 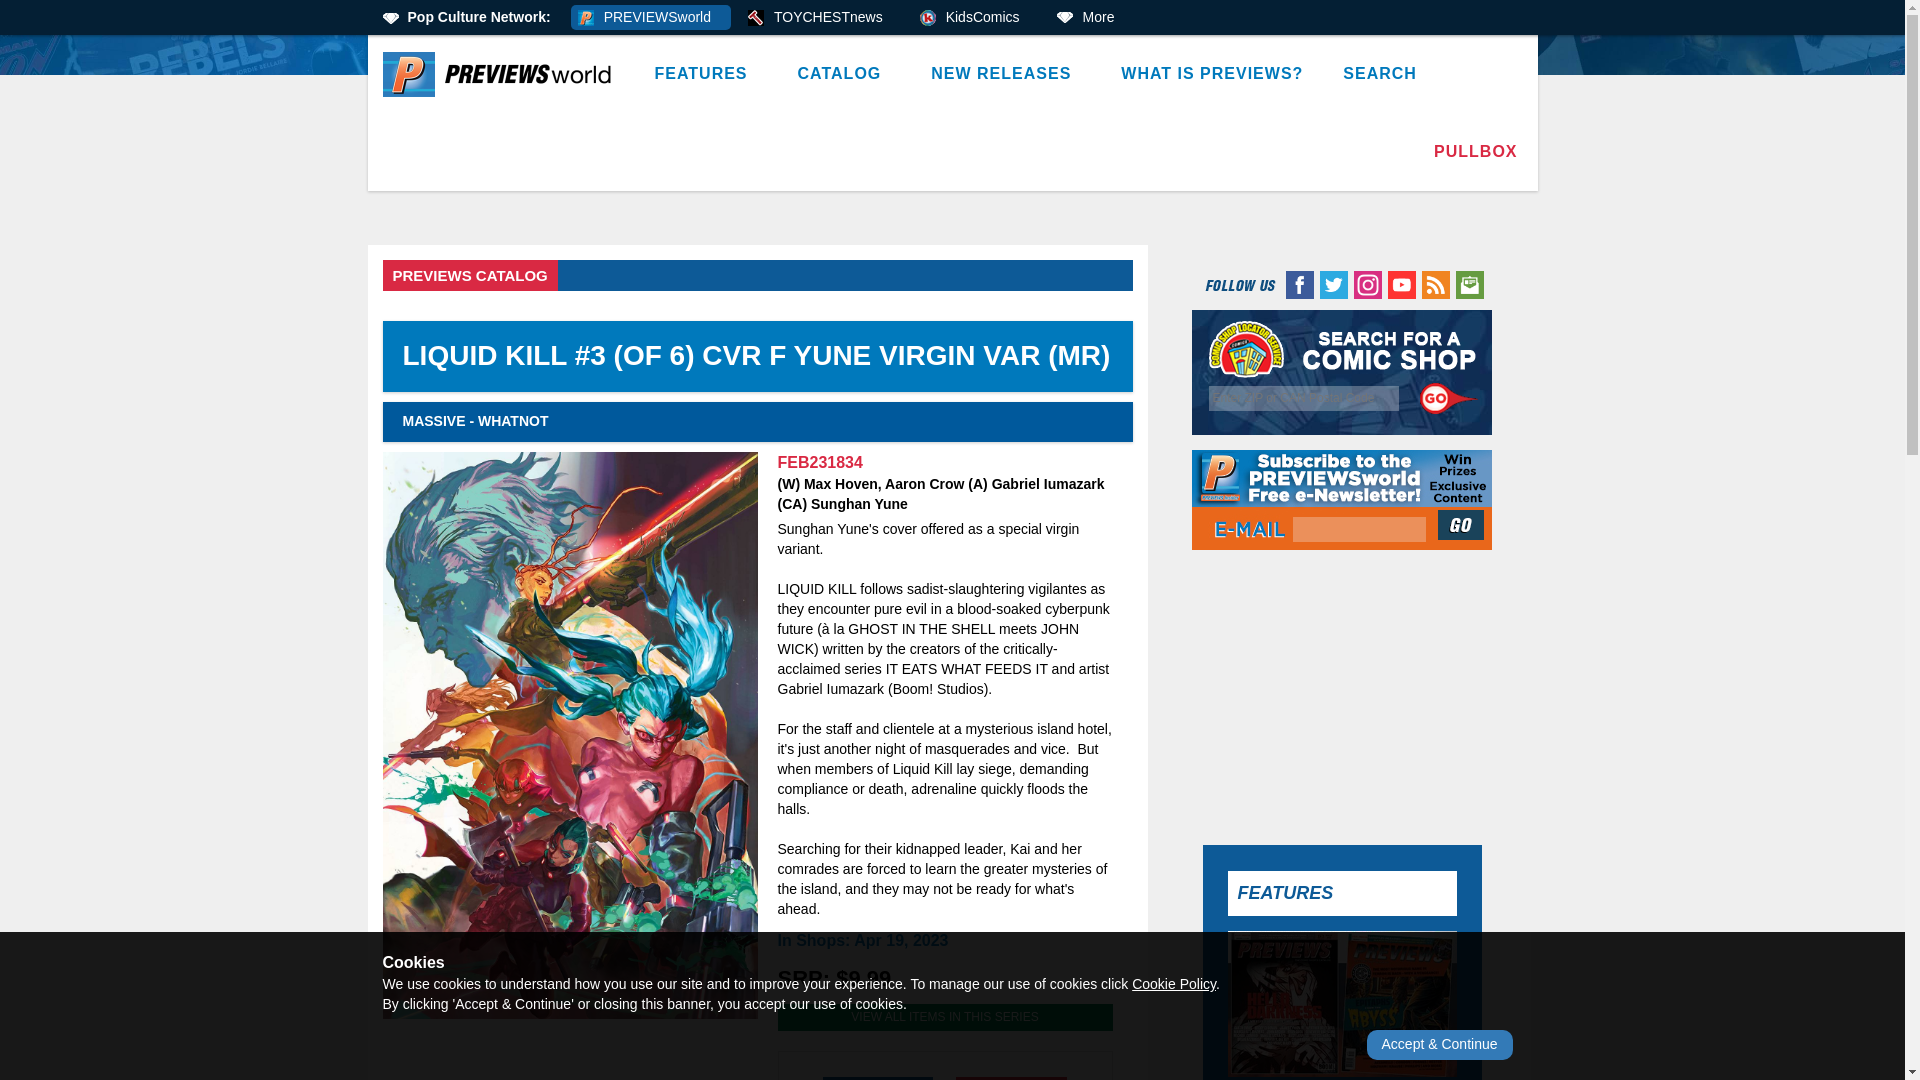 I want to click on PREVIEWSworld, so click(x=650, y=18).